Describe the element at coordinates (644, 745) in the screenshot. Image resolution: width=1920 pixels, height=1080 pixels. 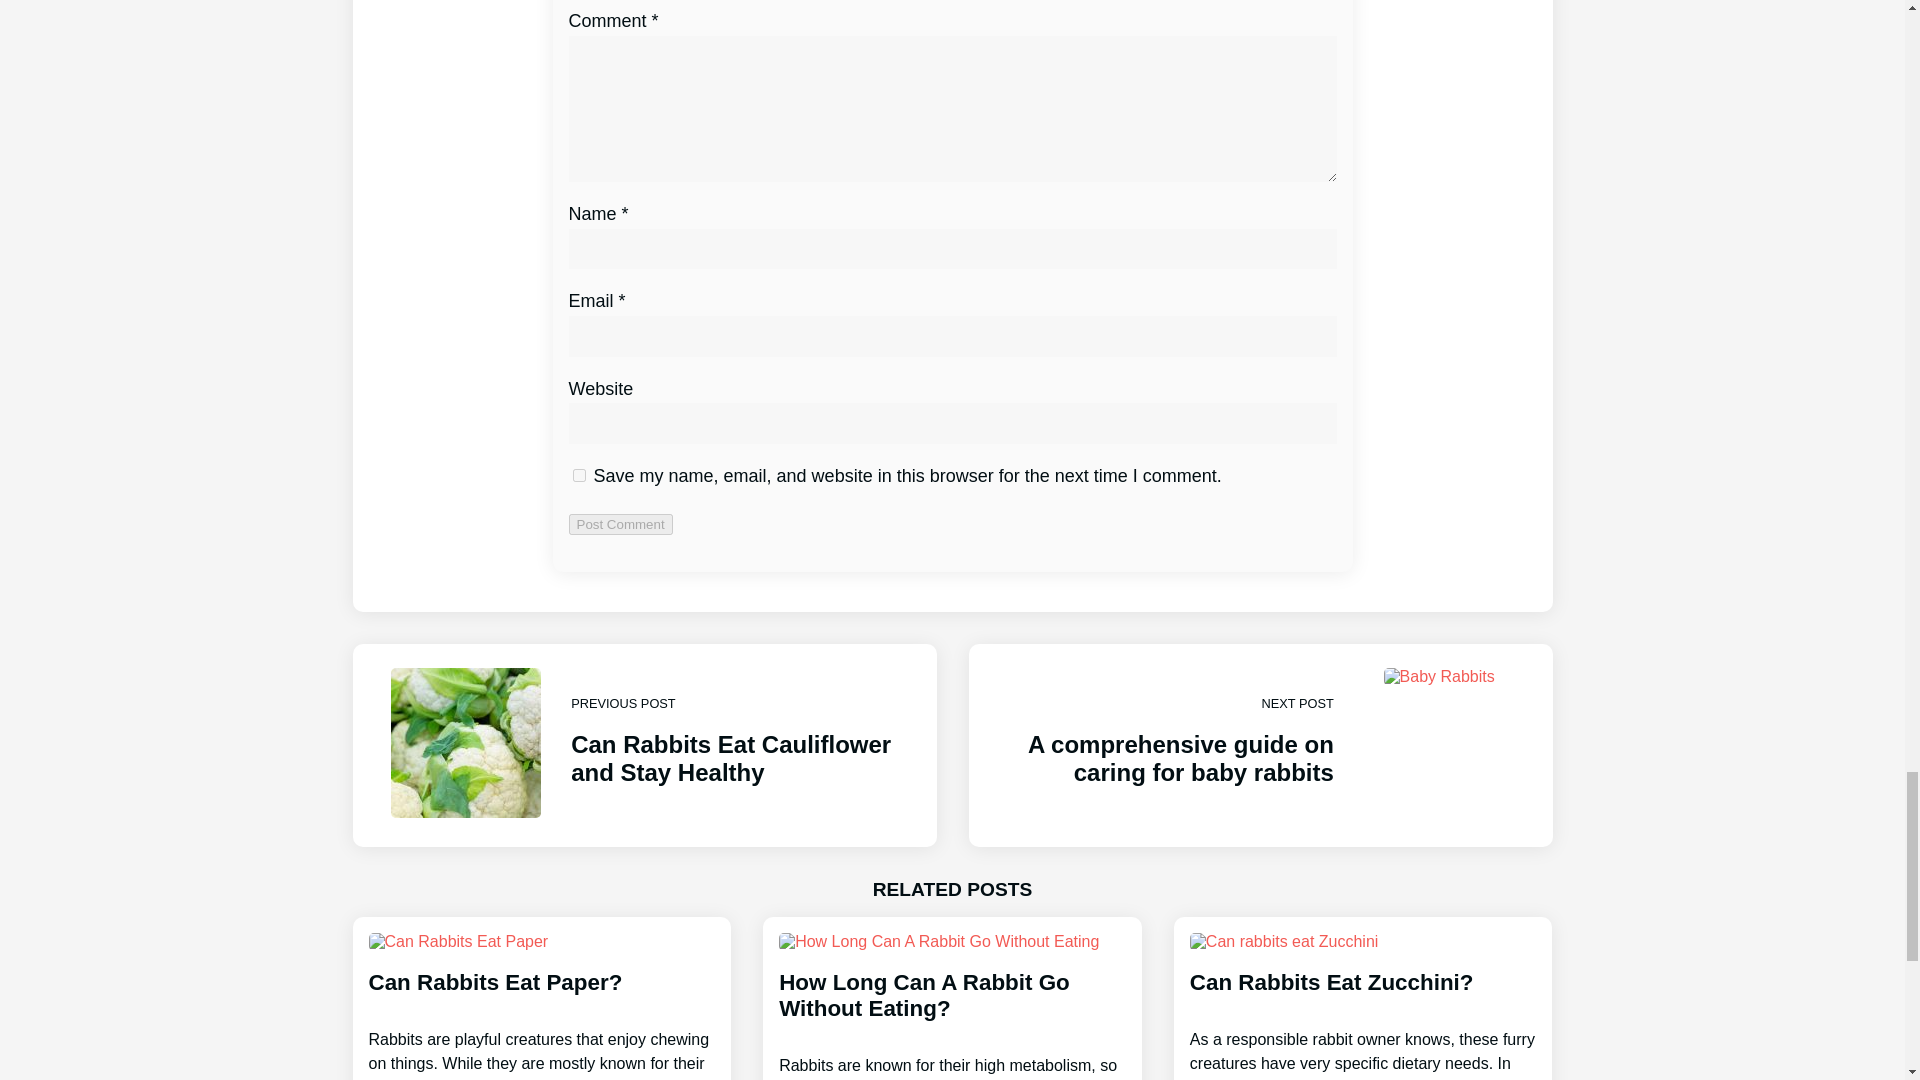
I see `Post Comment` at that location.